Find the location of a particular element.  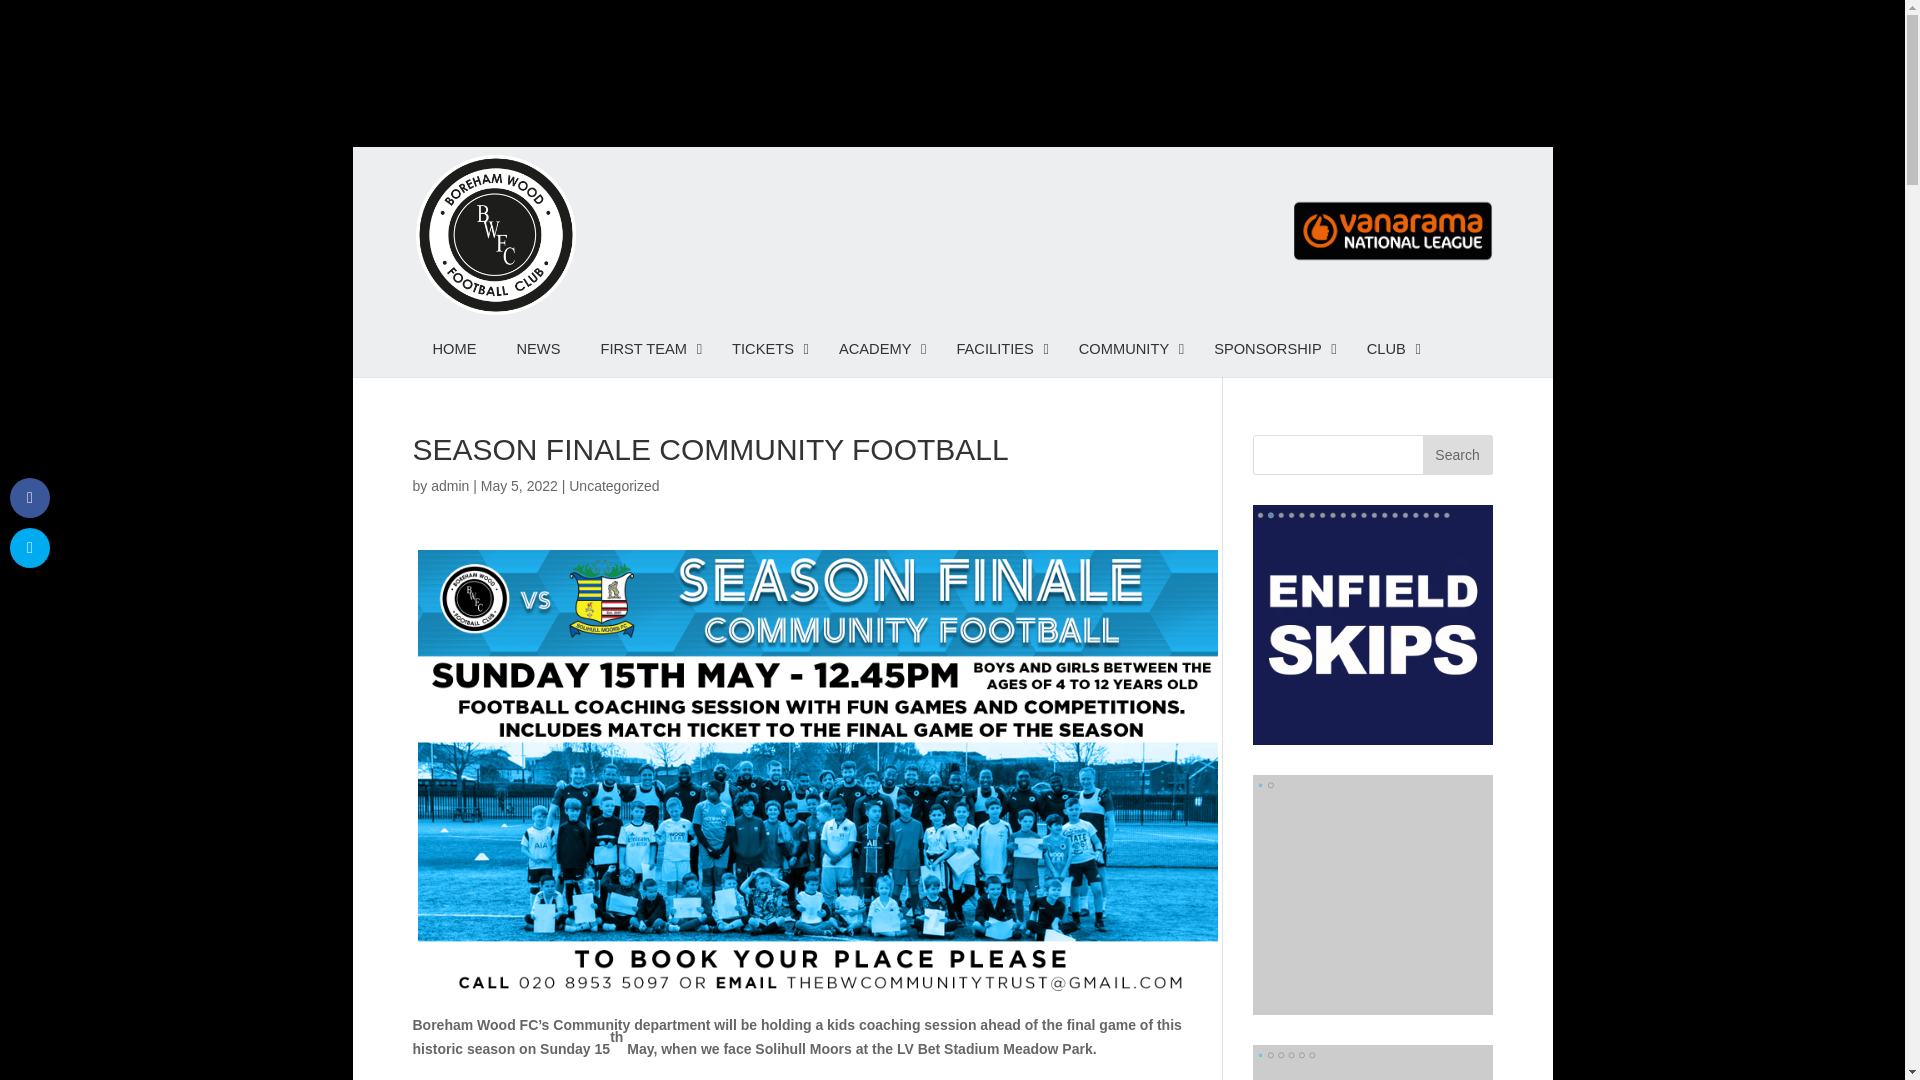

TICKETS is located at coordinates (766, 348).